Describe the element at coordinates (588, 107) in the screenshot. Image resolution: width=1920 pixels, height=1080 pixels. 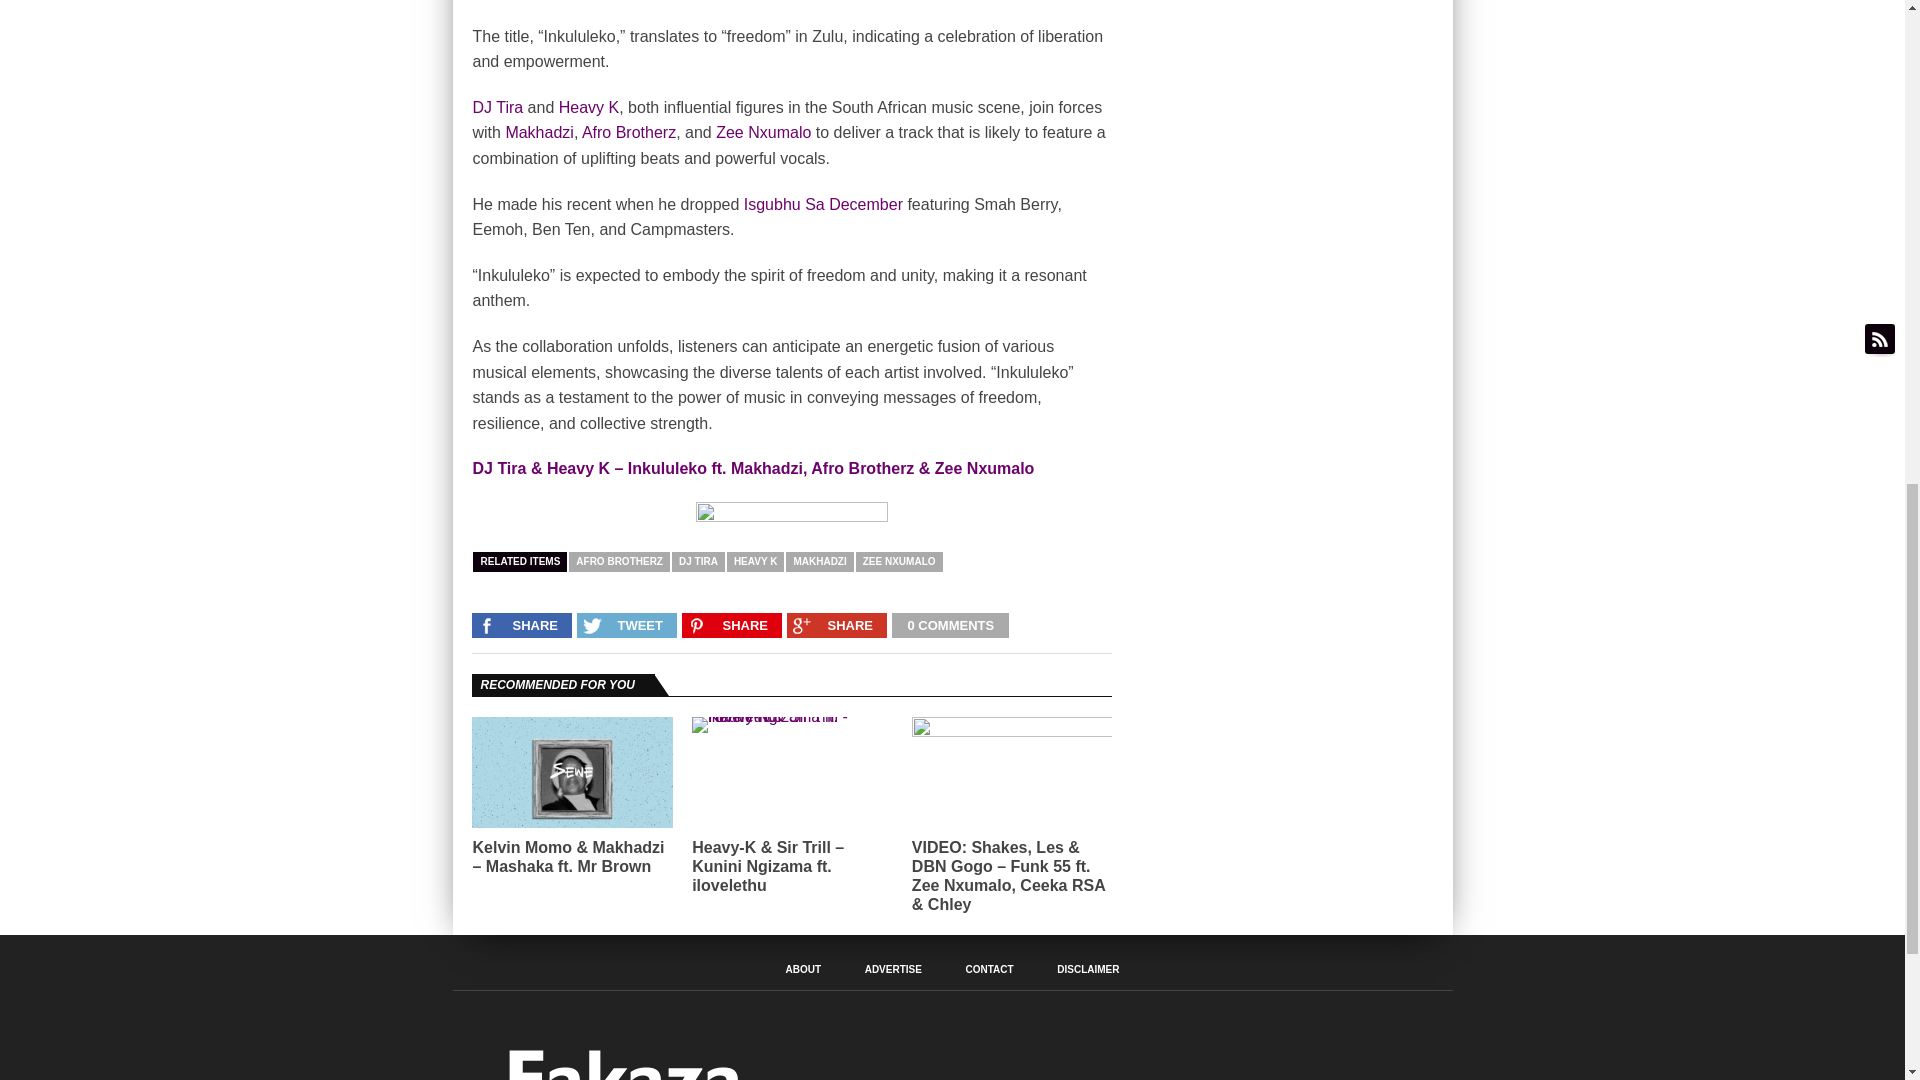
I see `Heavy K` at that location.